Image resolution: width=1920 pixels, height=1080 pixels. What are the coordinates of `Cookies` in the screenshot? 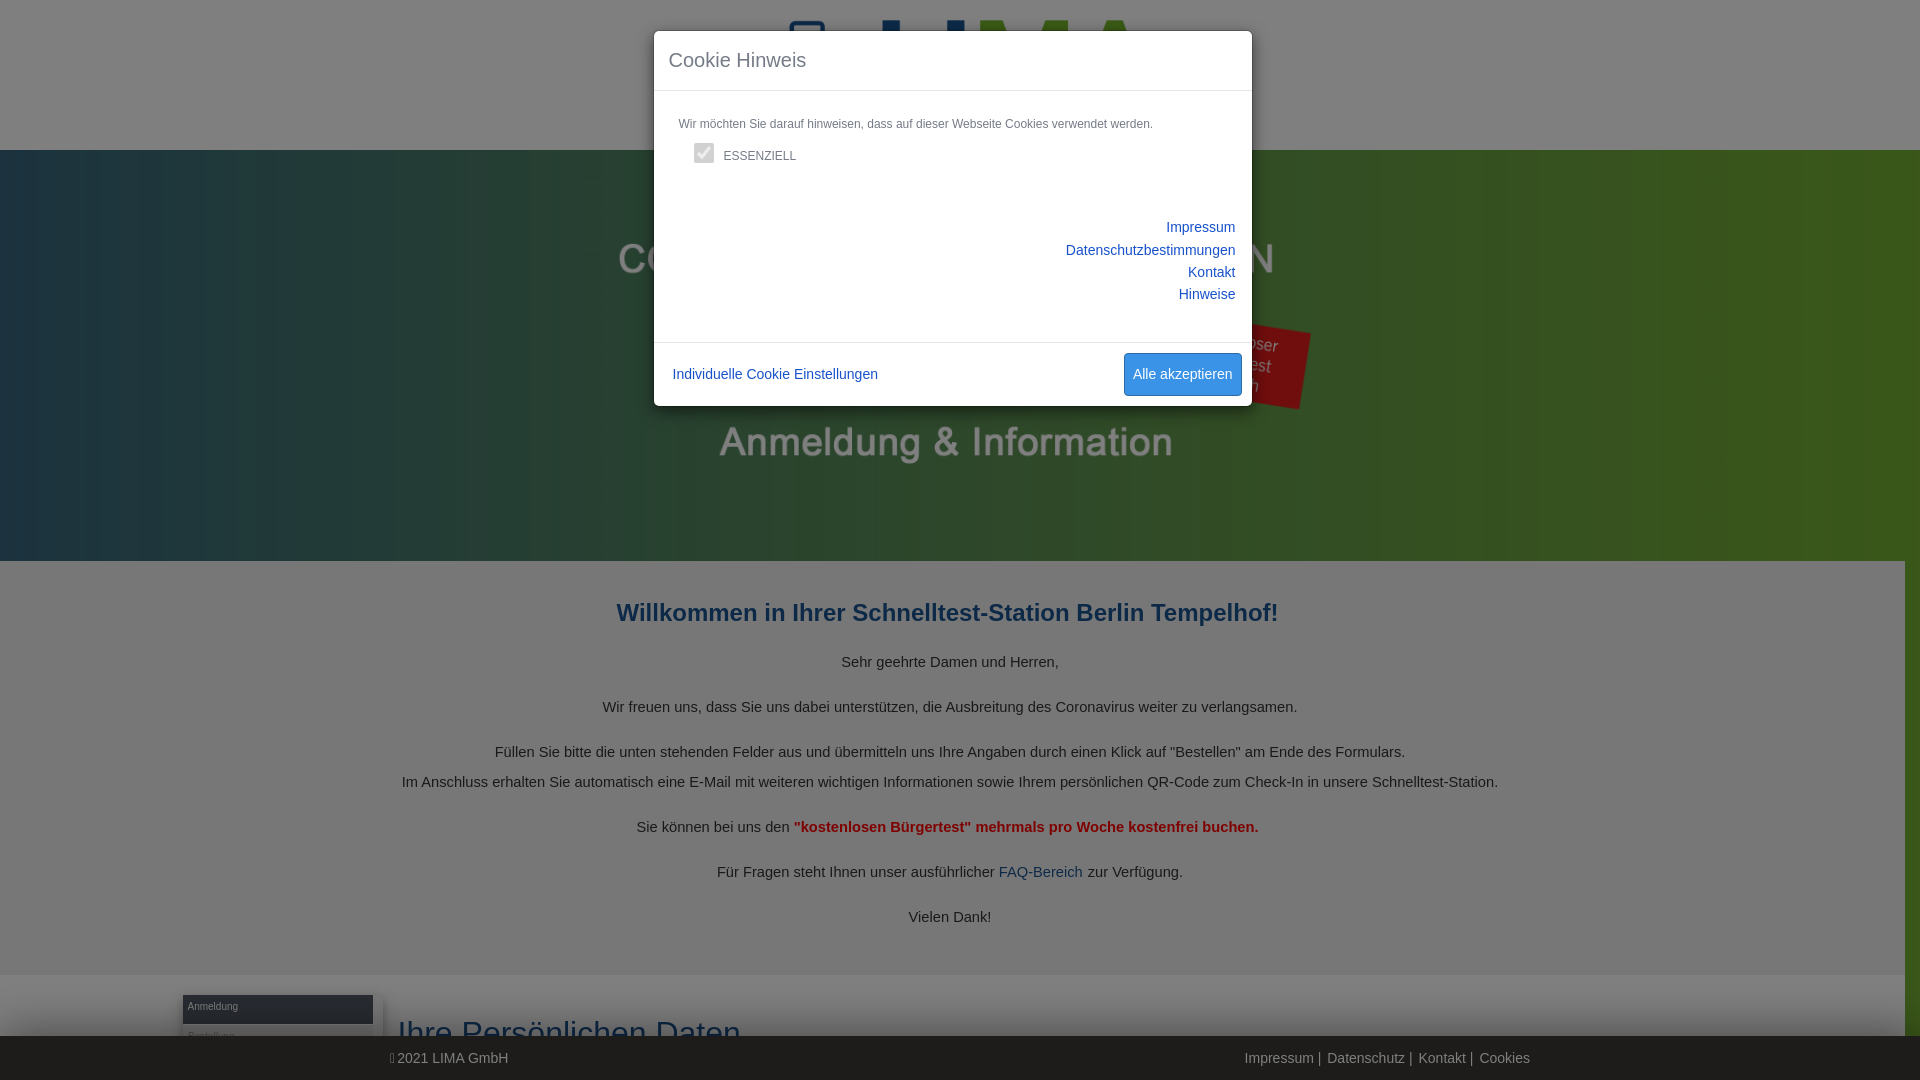 It's located at (1504, 1058).